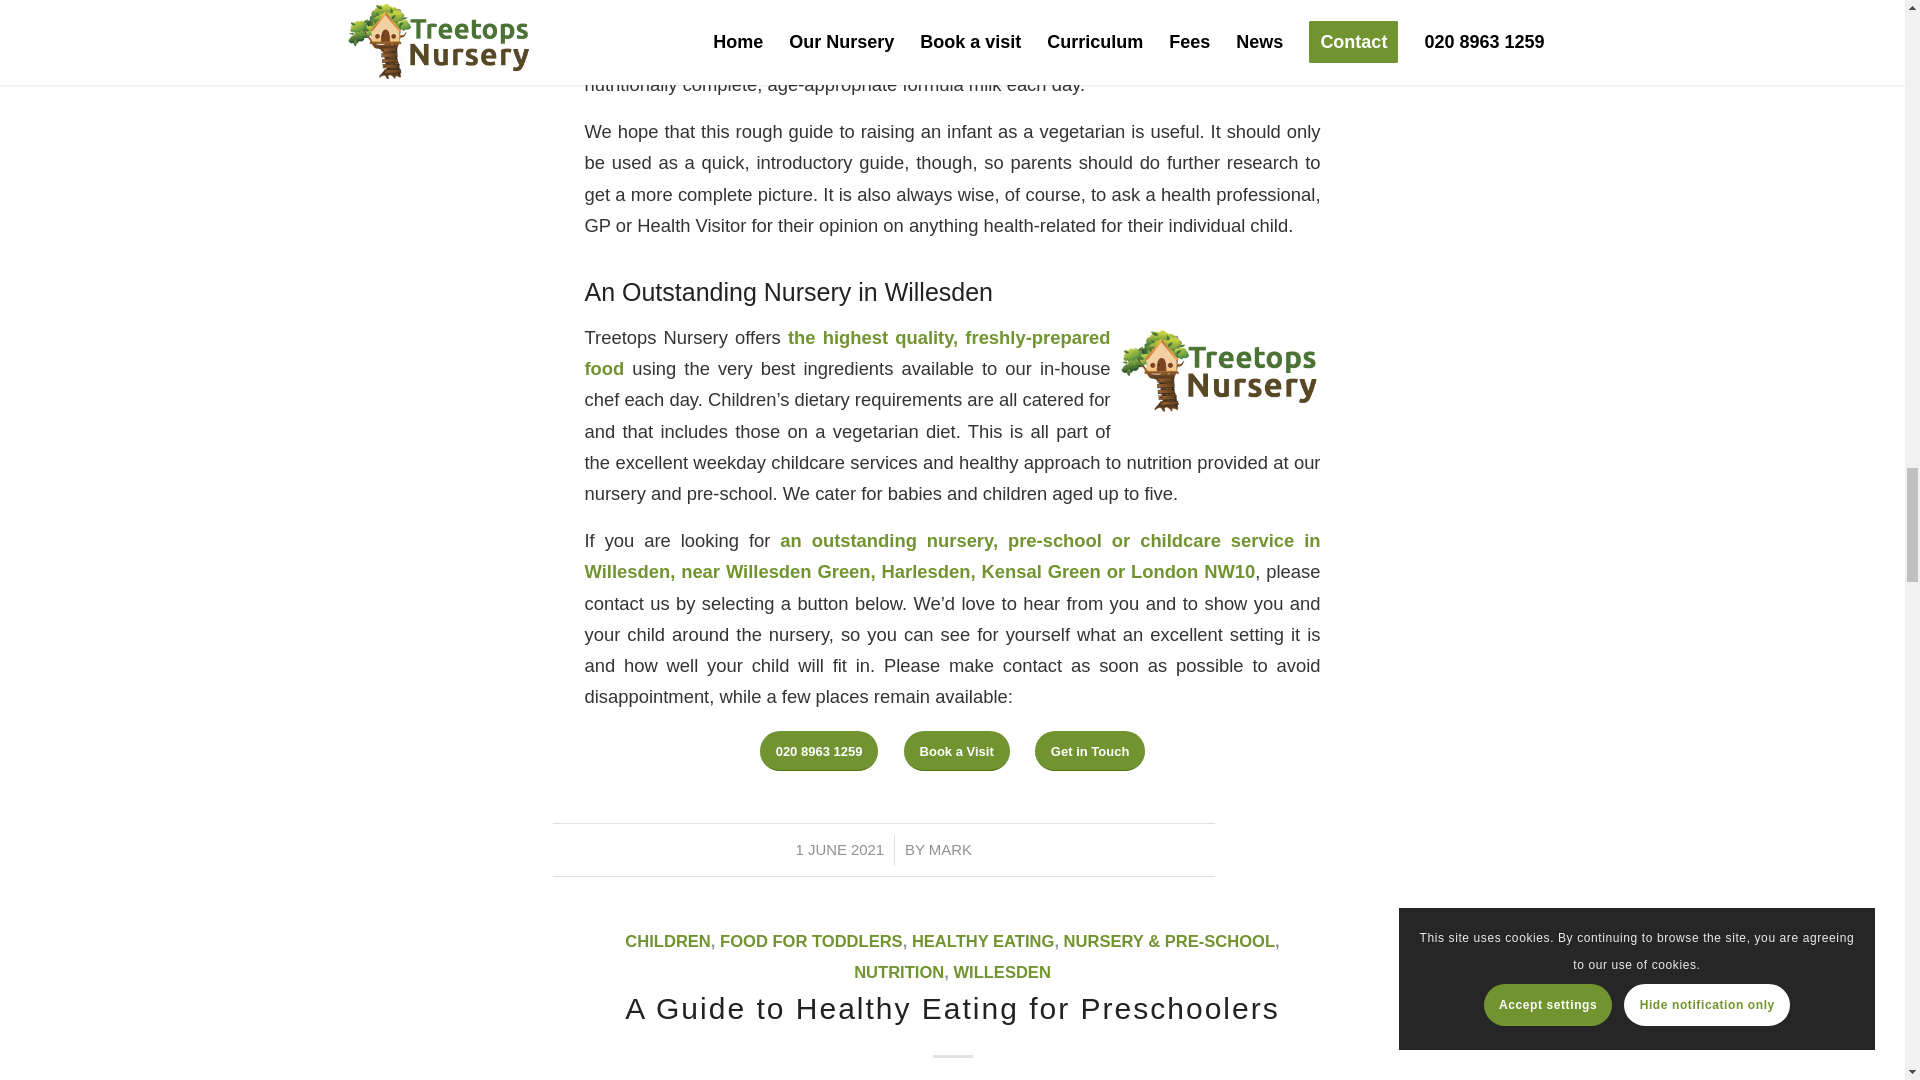 The height and width of the screenshot is (1080, 1920). Describe the element at coordinates (811, 942) in the screenshot. I see `FOOD FOR TODDLERS` at that location.